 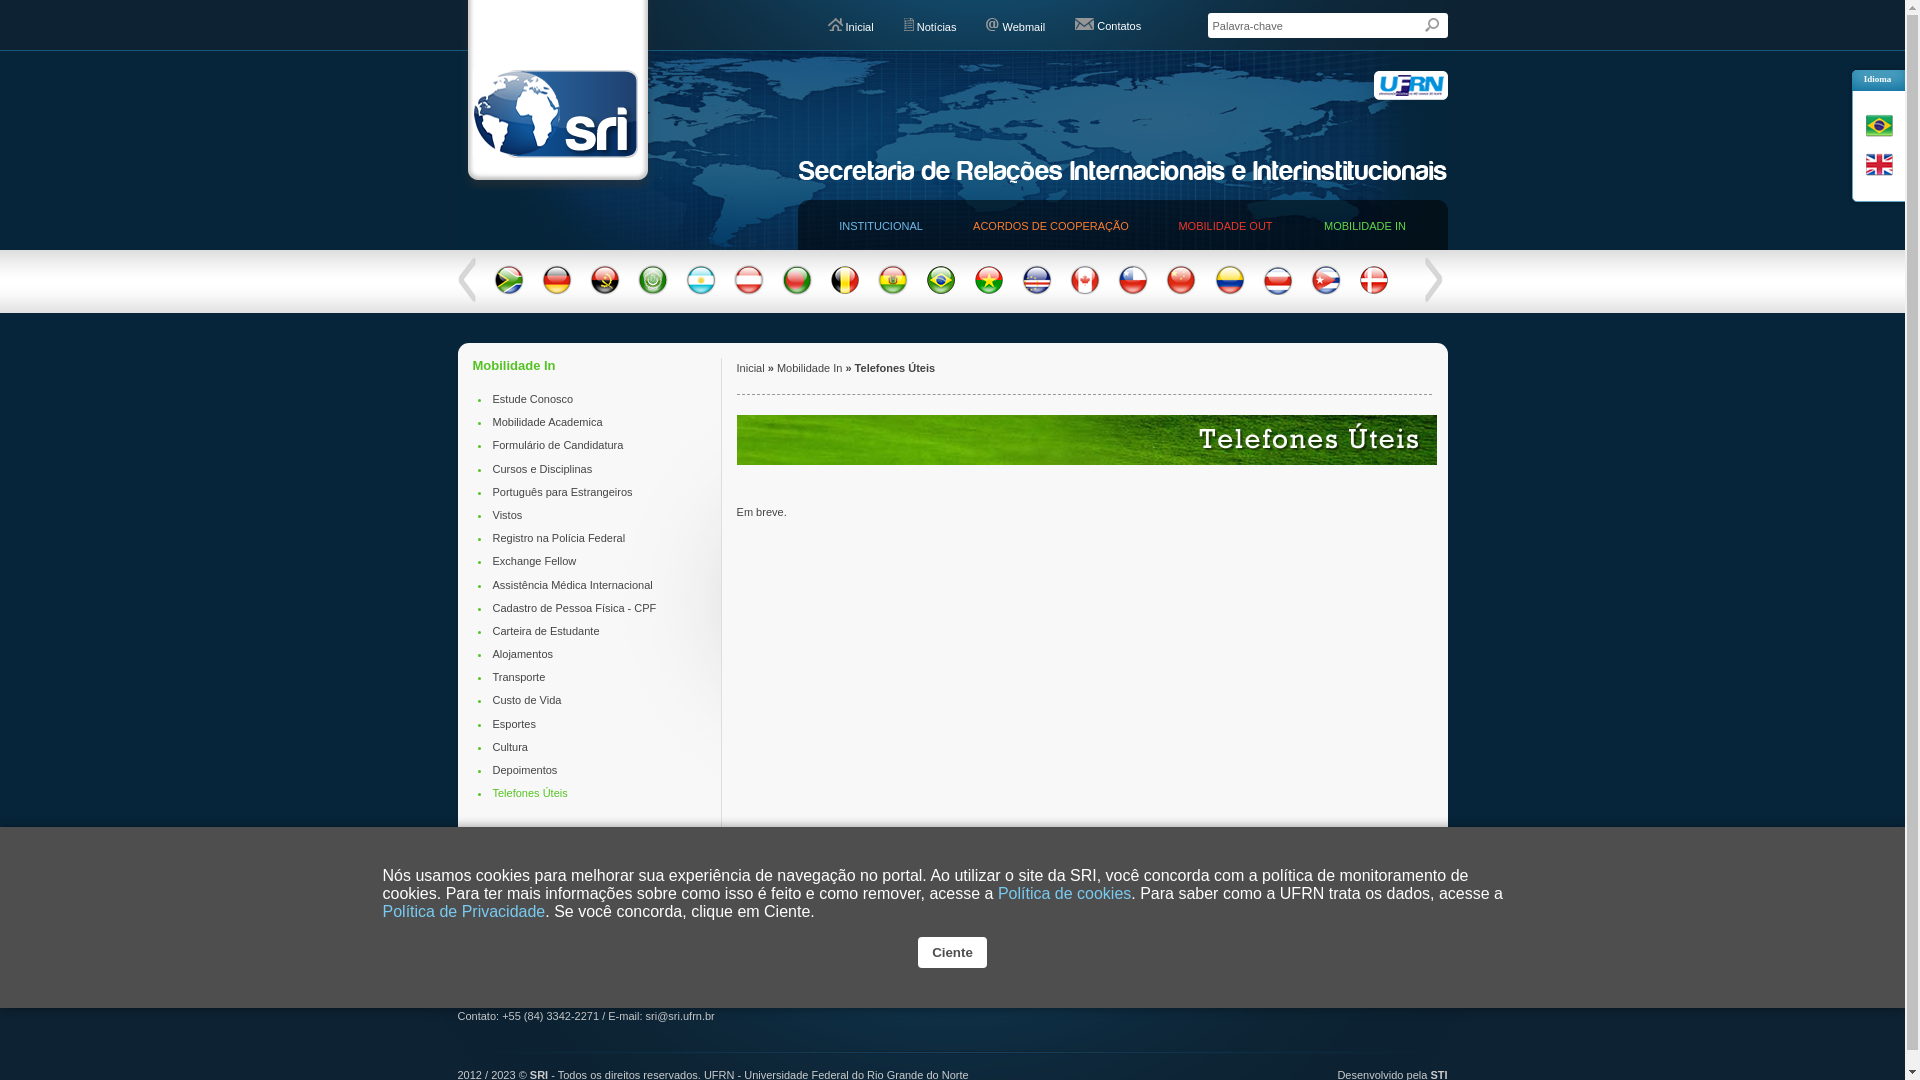 What do you see at coordinates (557, 291) in the screenshot?
I see `Alemanha` at bounding box center [557, 291].